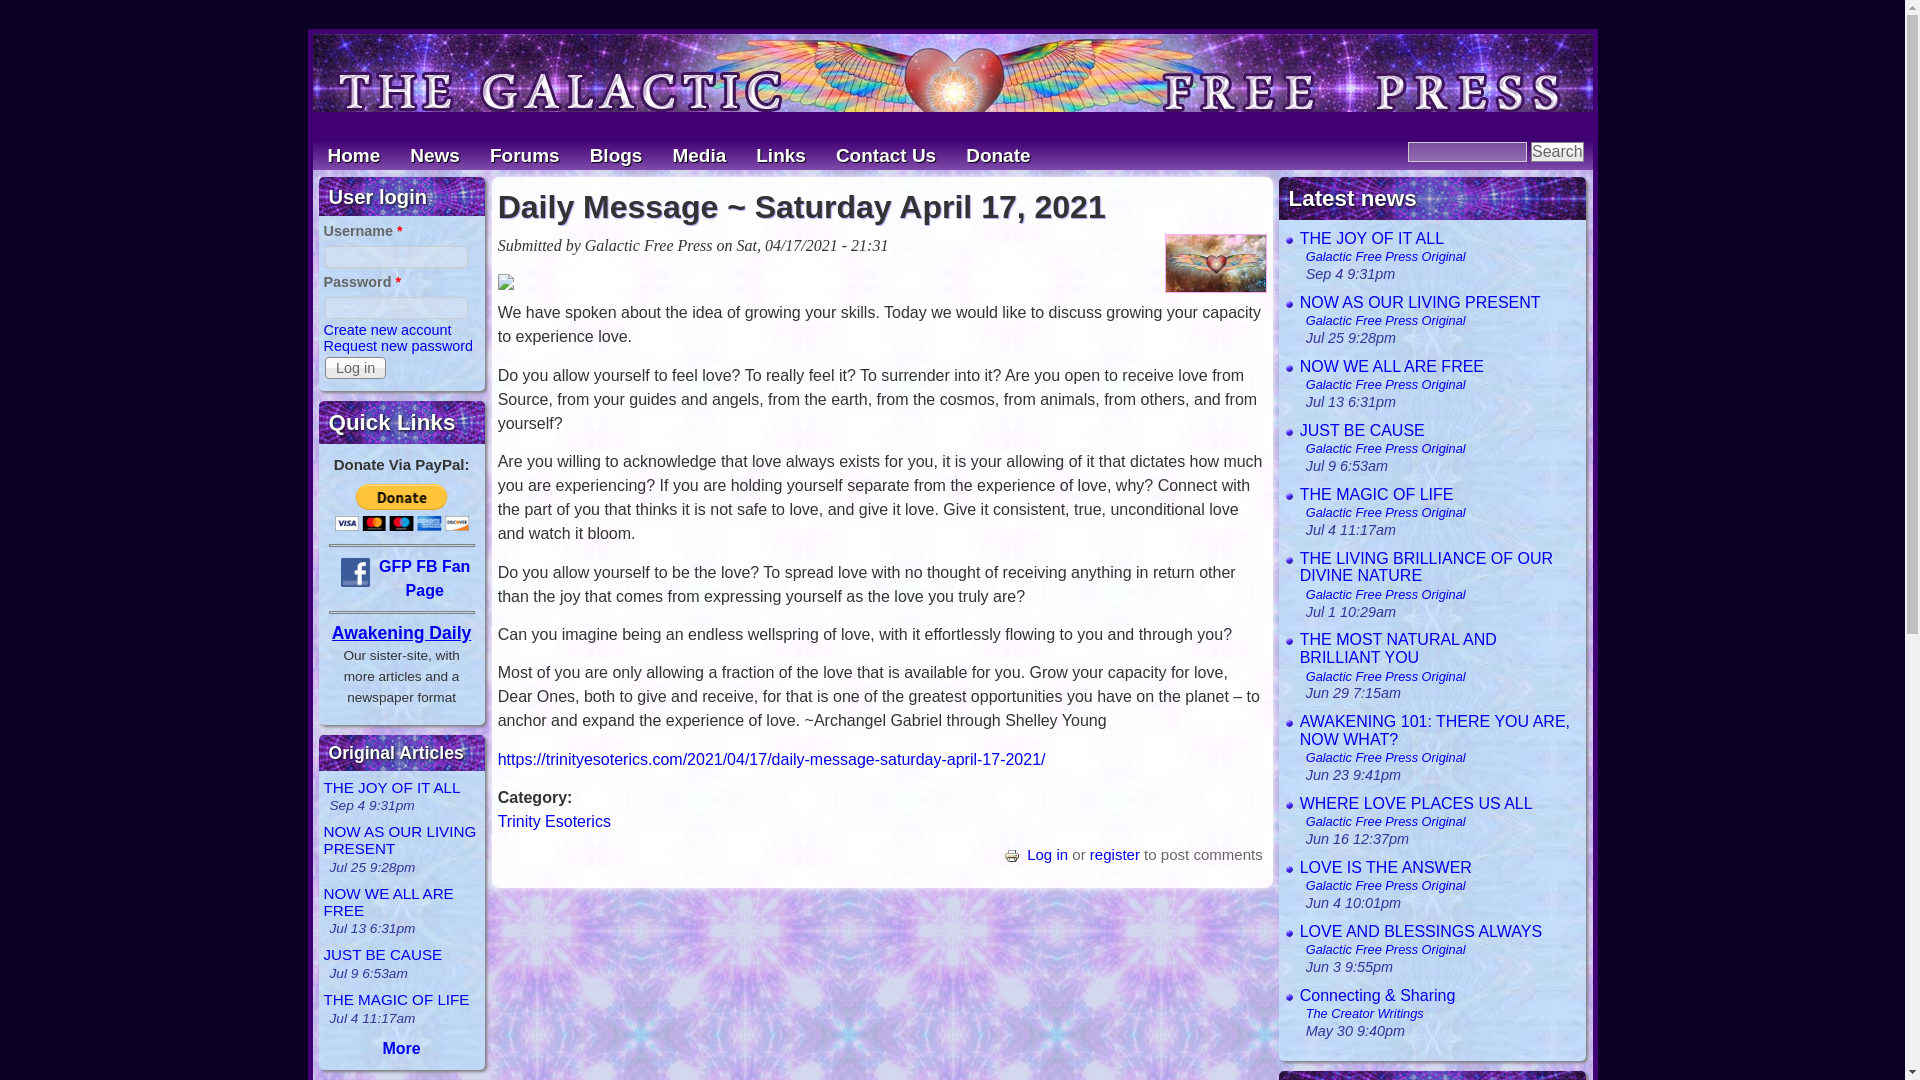 This screenshot has width=1920, height=1080. I want to click on Enter the terms you wish to search for., so click(1466, 152).